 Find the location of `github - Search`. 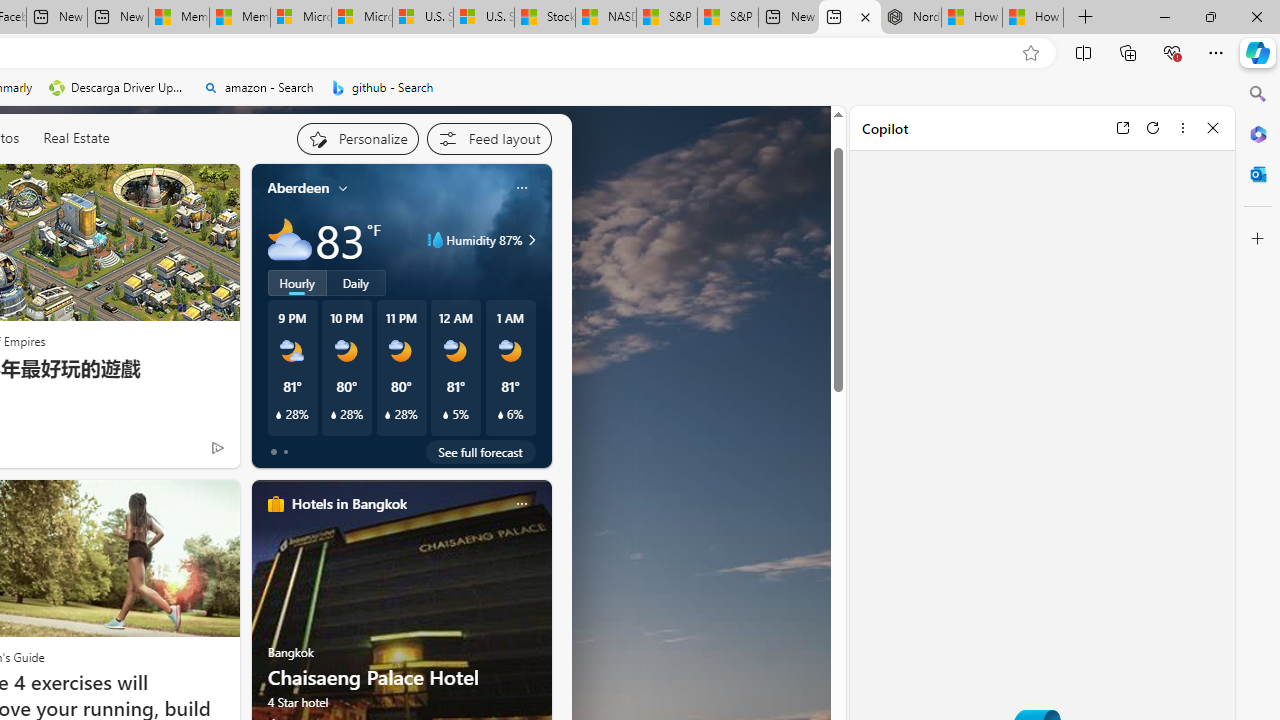

github - Search is located at coordinates (382, 88).